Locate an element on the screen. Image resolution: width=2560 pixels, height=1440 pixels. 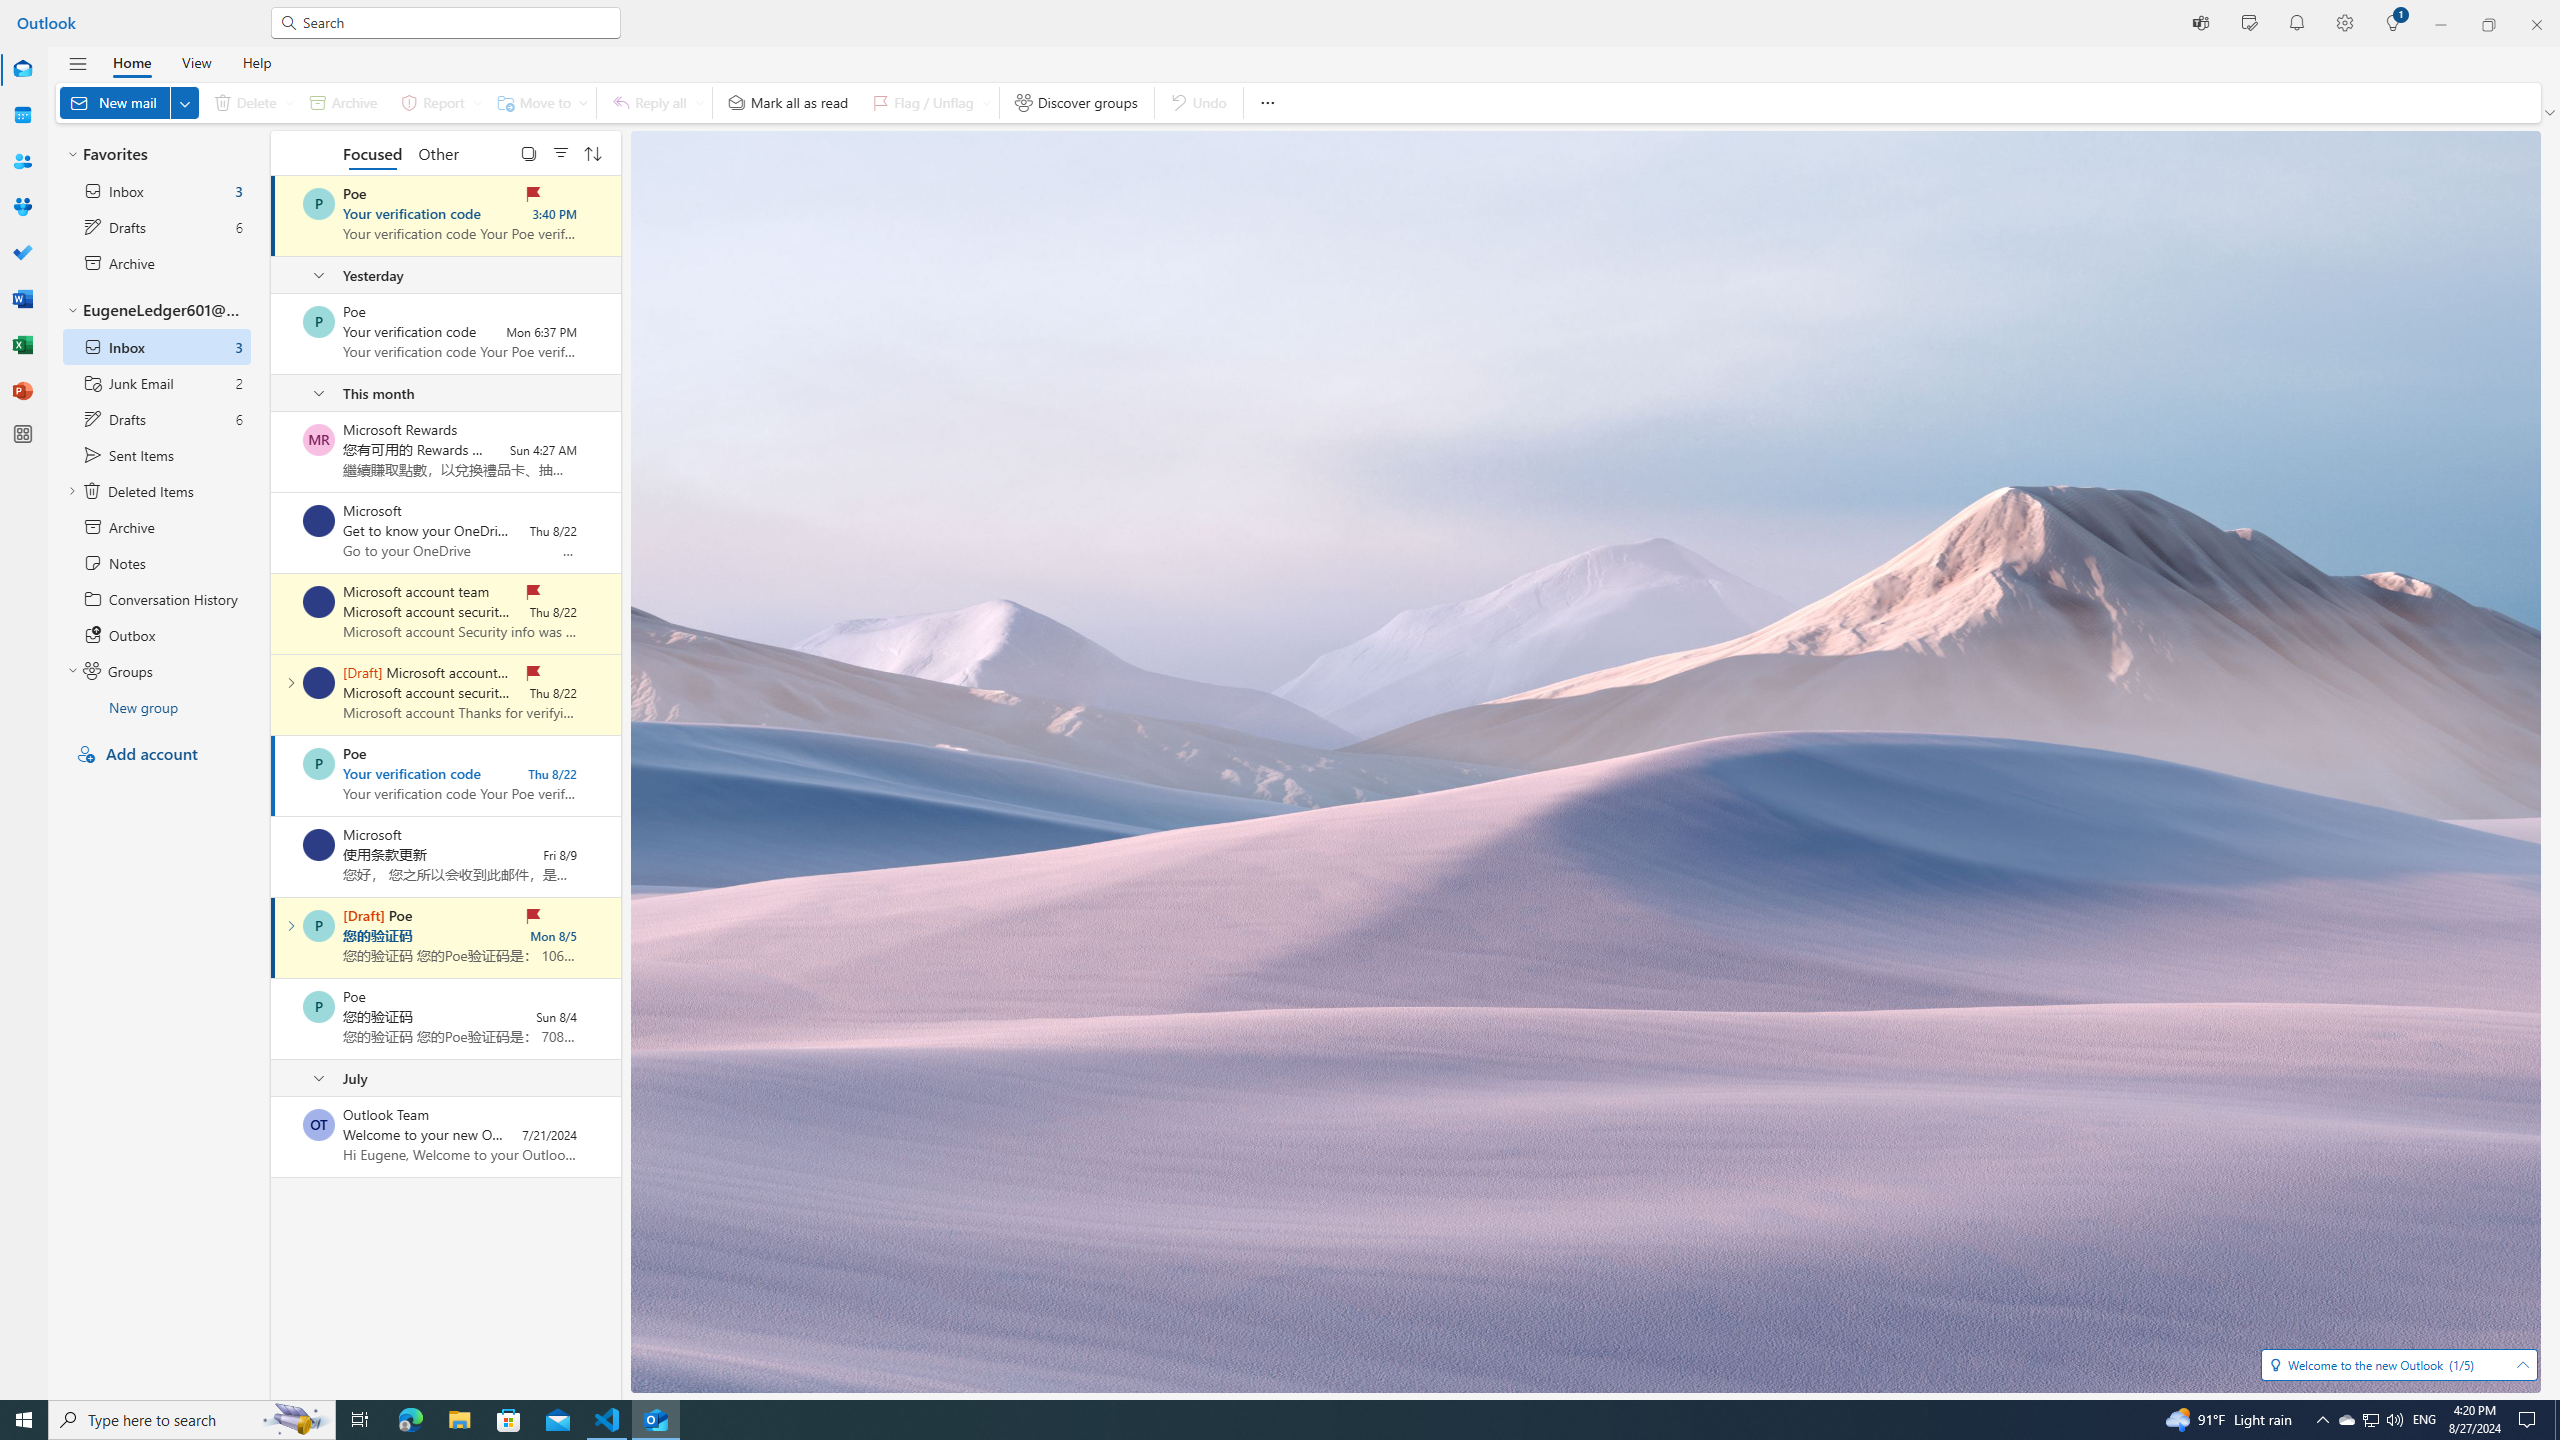
To Do is located at coordinates (22, 253).